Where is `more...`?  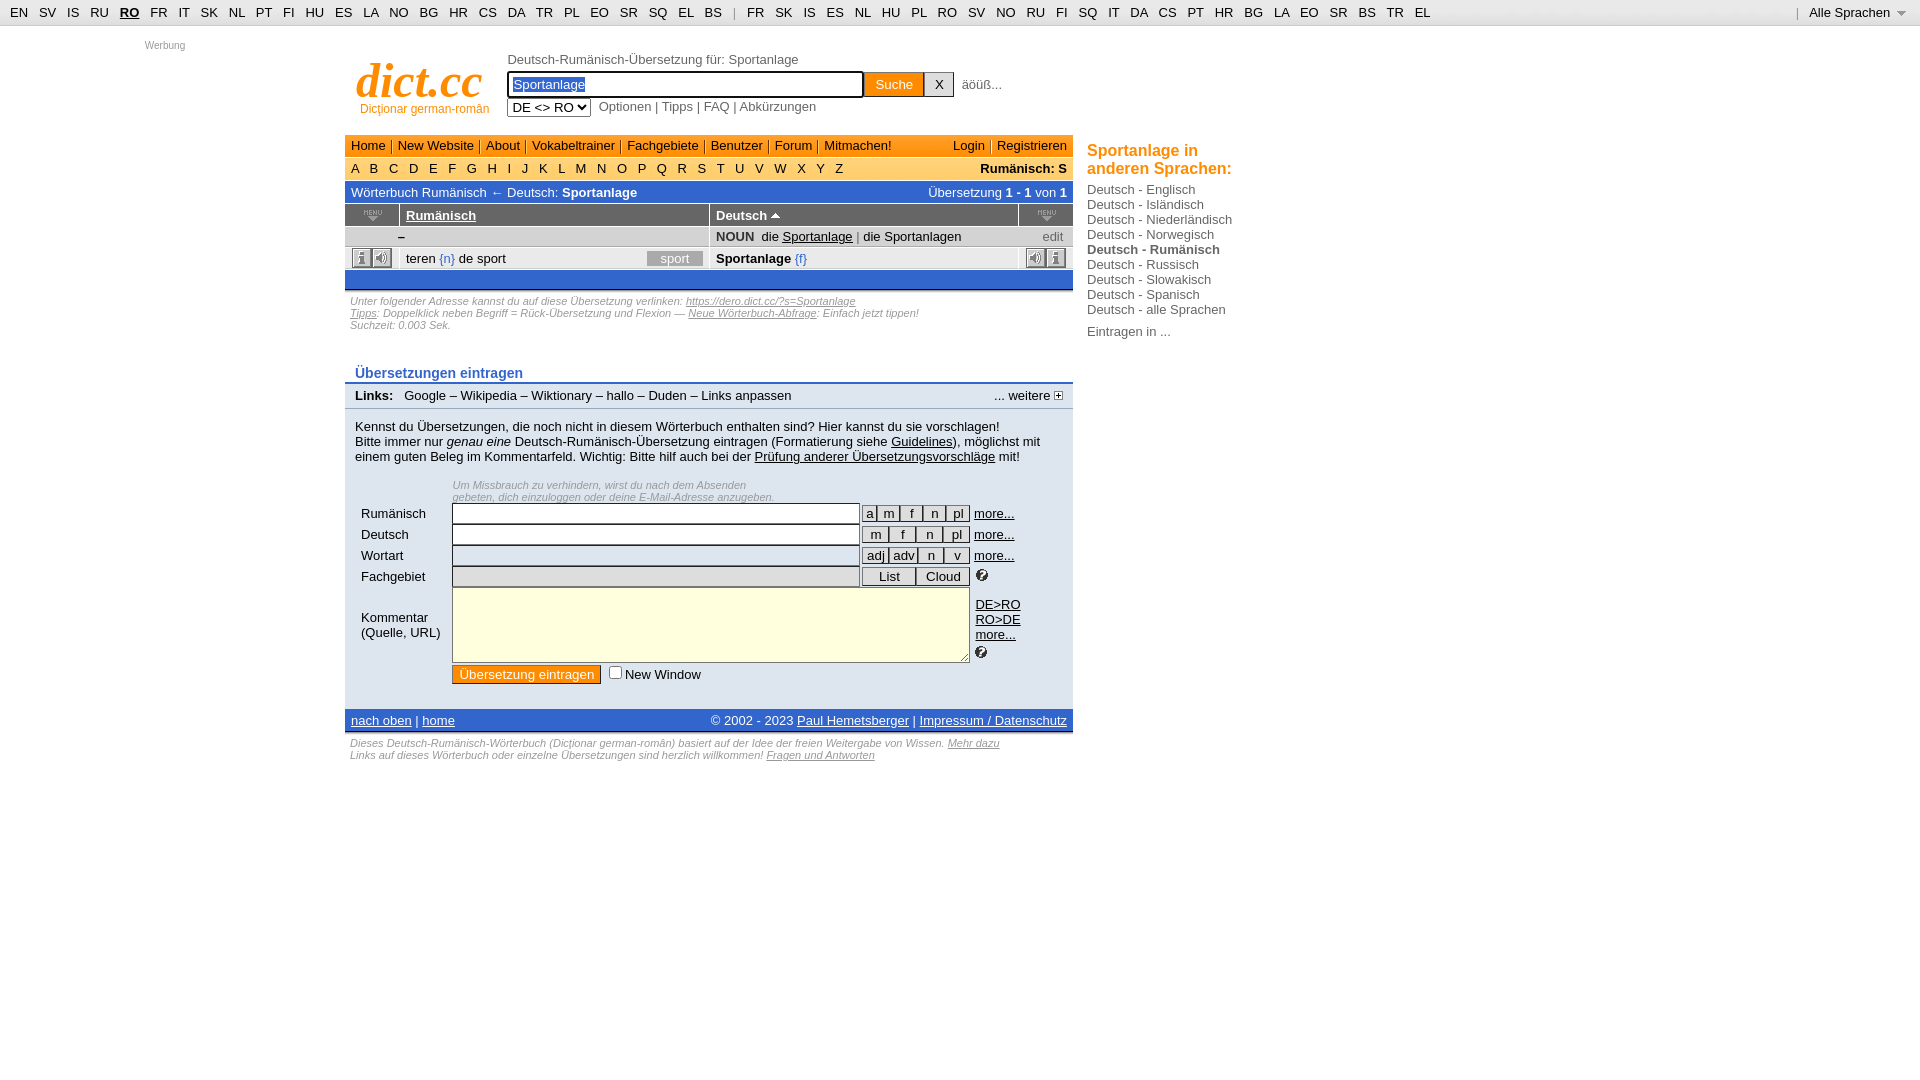 more... is located at coordinates (995, 634).